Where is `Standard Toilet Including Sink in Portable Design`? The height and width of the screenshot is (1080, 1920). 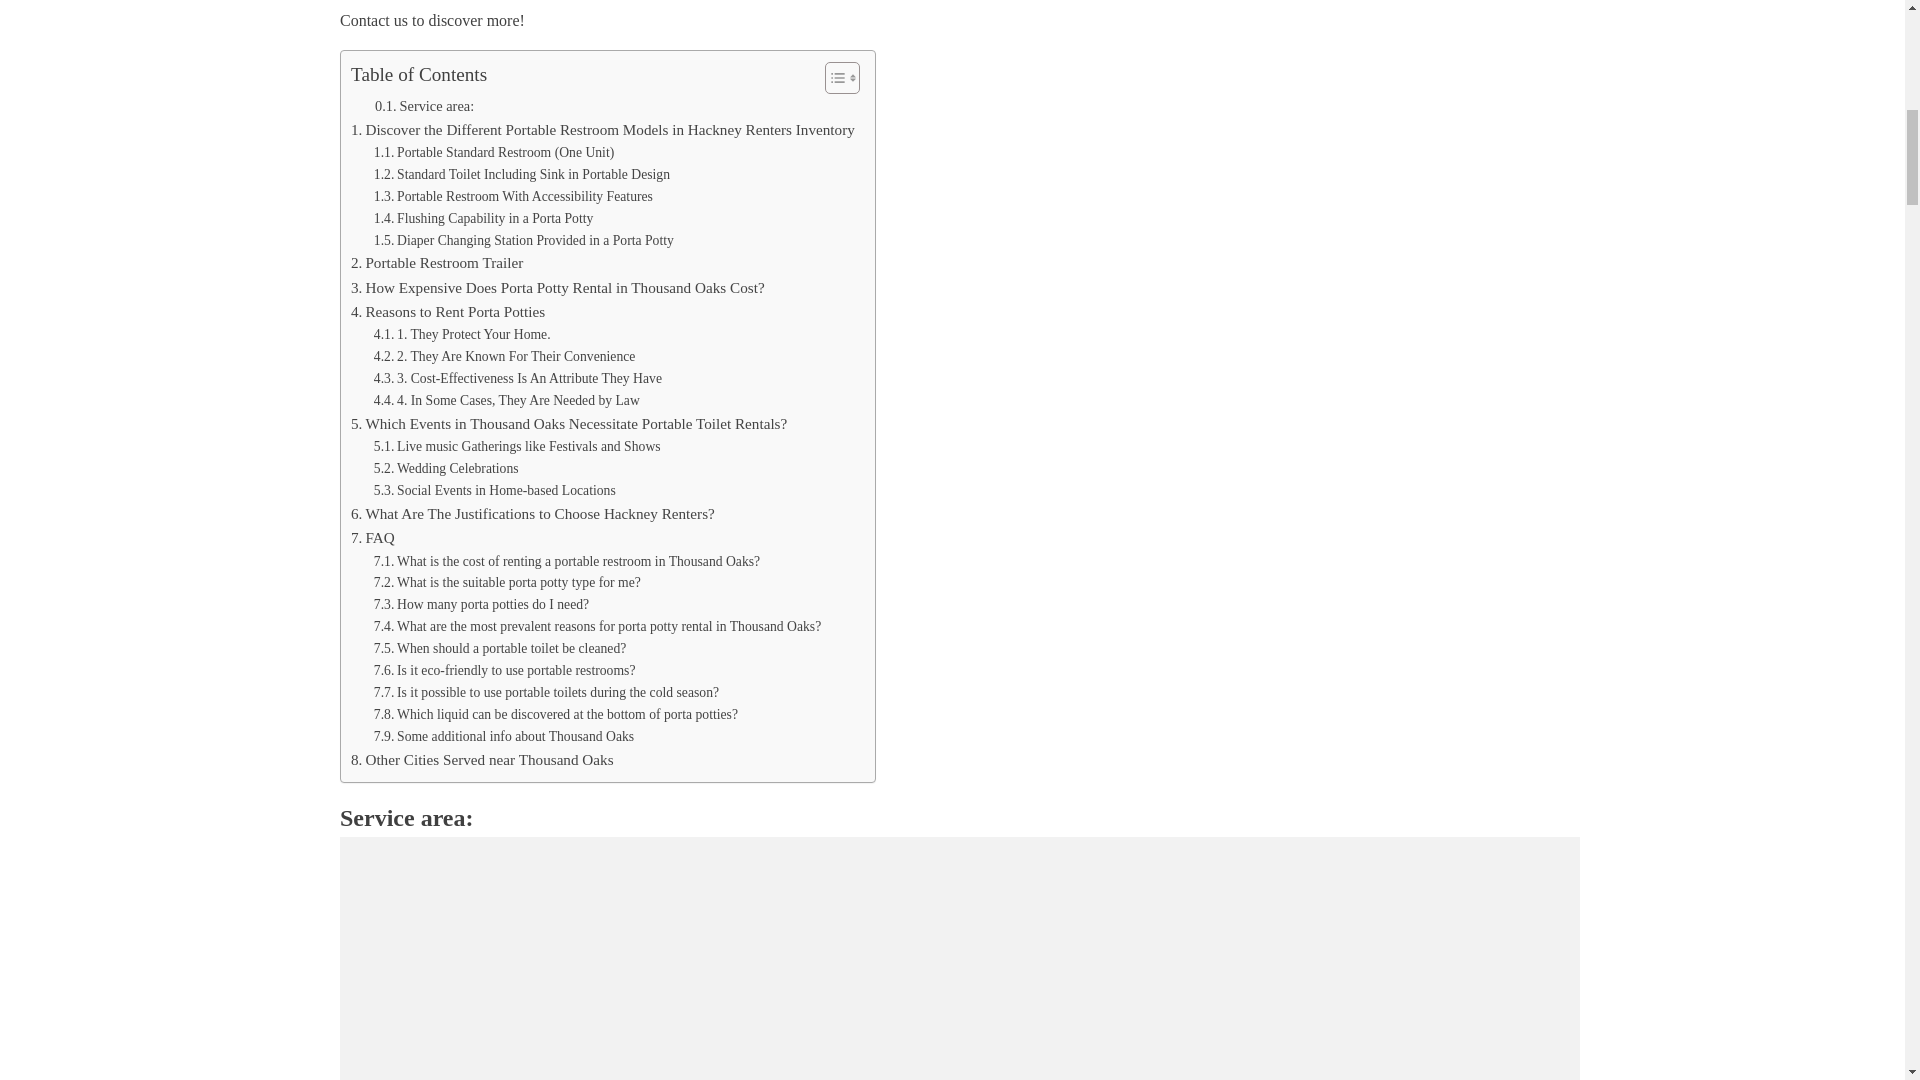
Standard Toilet Including Sink in Portable Design is located at coordinates (522, 174).